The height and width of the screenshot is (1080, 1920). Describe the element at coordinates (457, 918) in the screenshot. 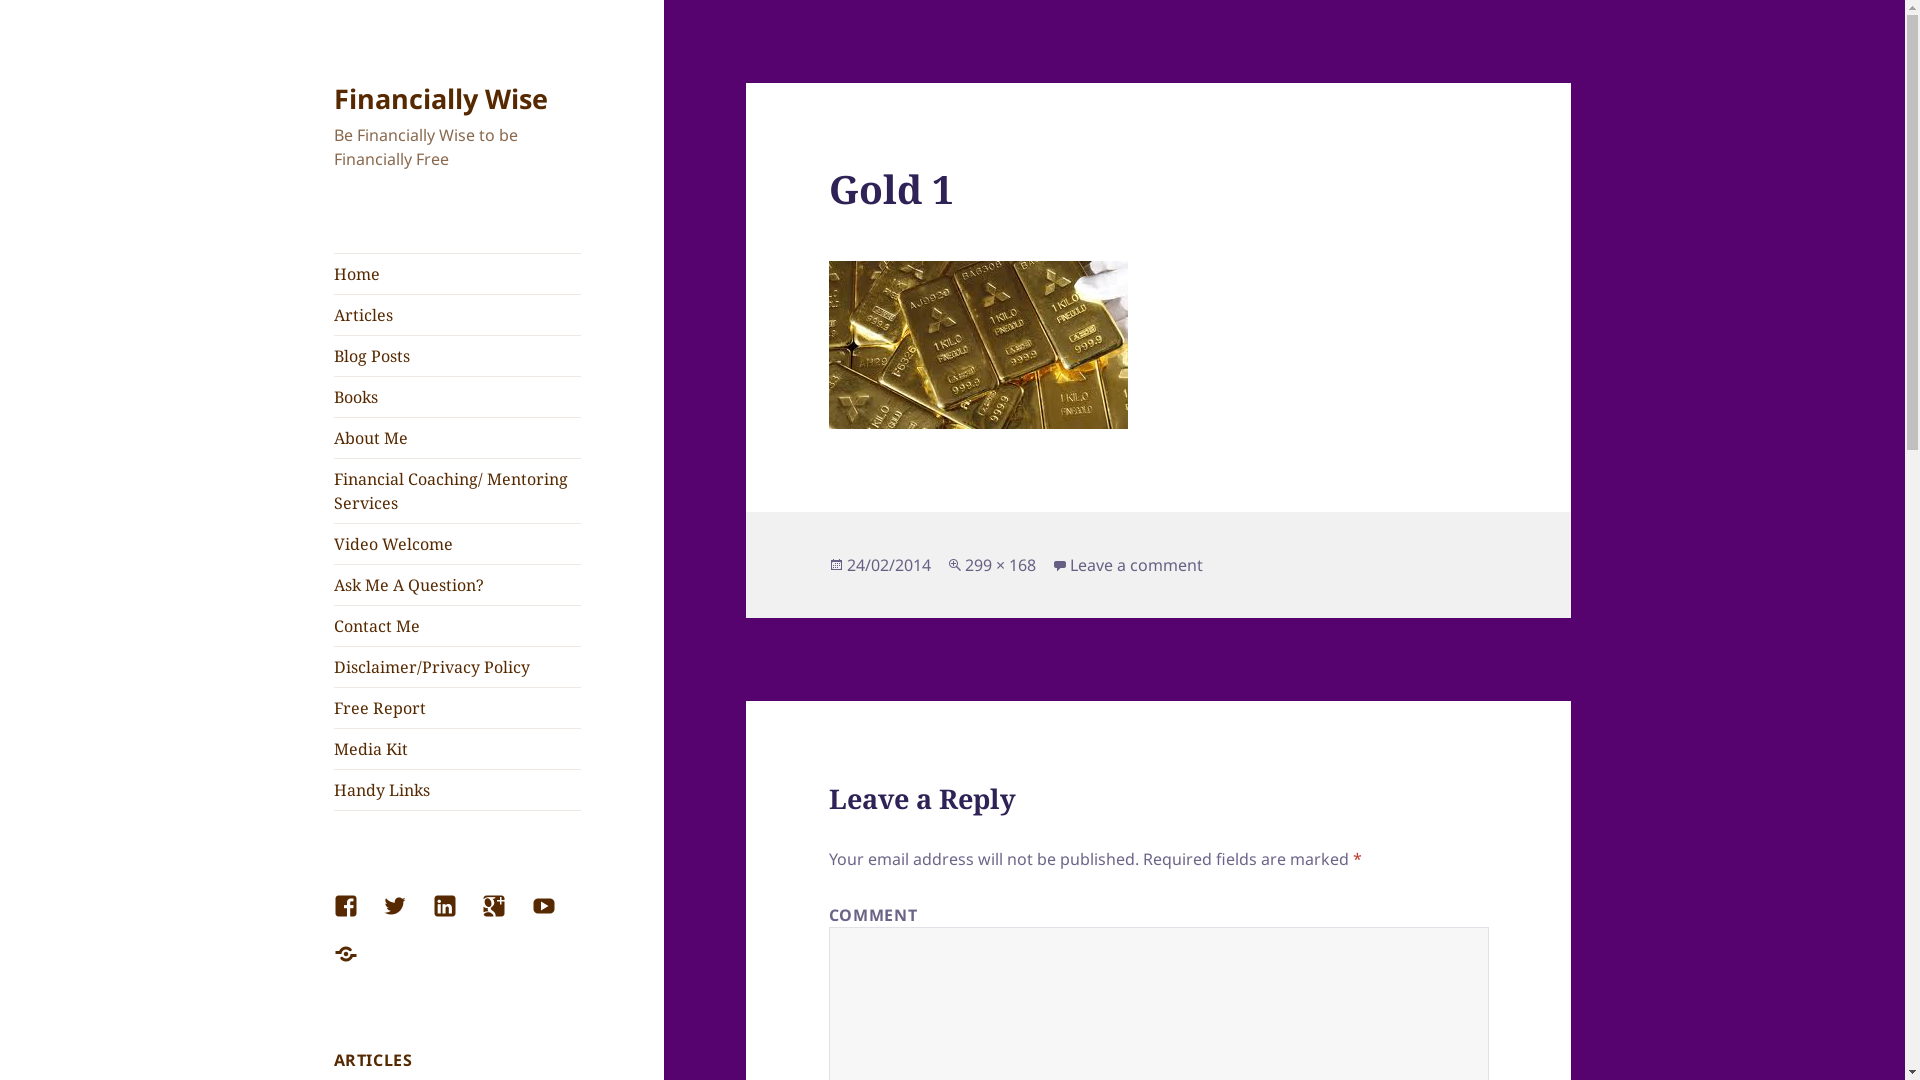

I see `LinkedIn` at that location.